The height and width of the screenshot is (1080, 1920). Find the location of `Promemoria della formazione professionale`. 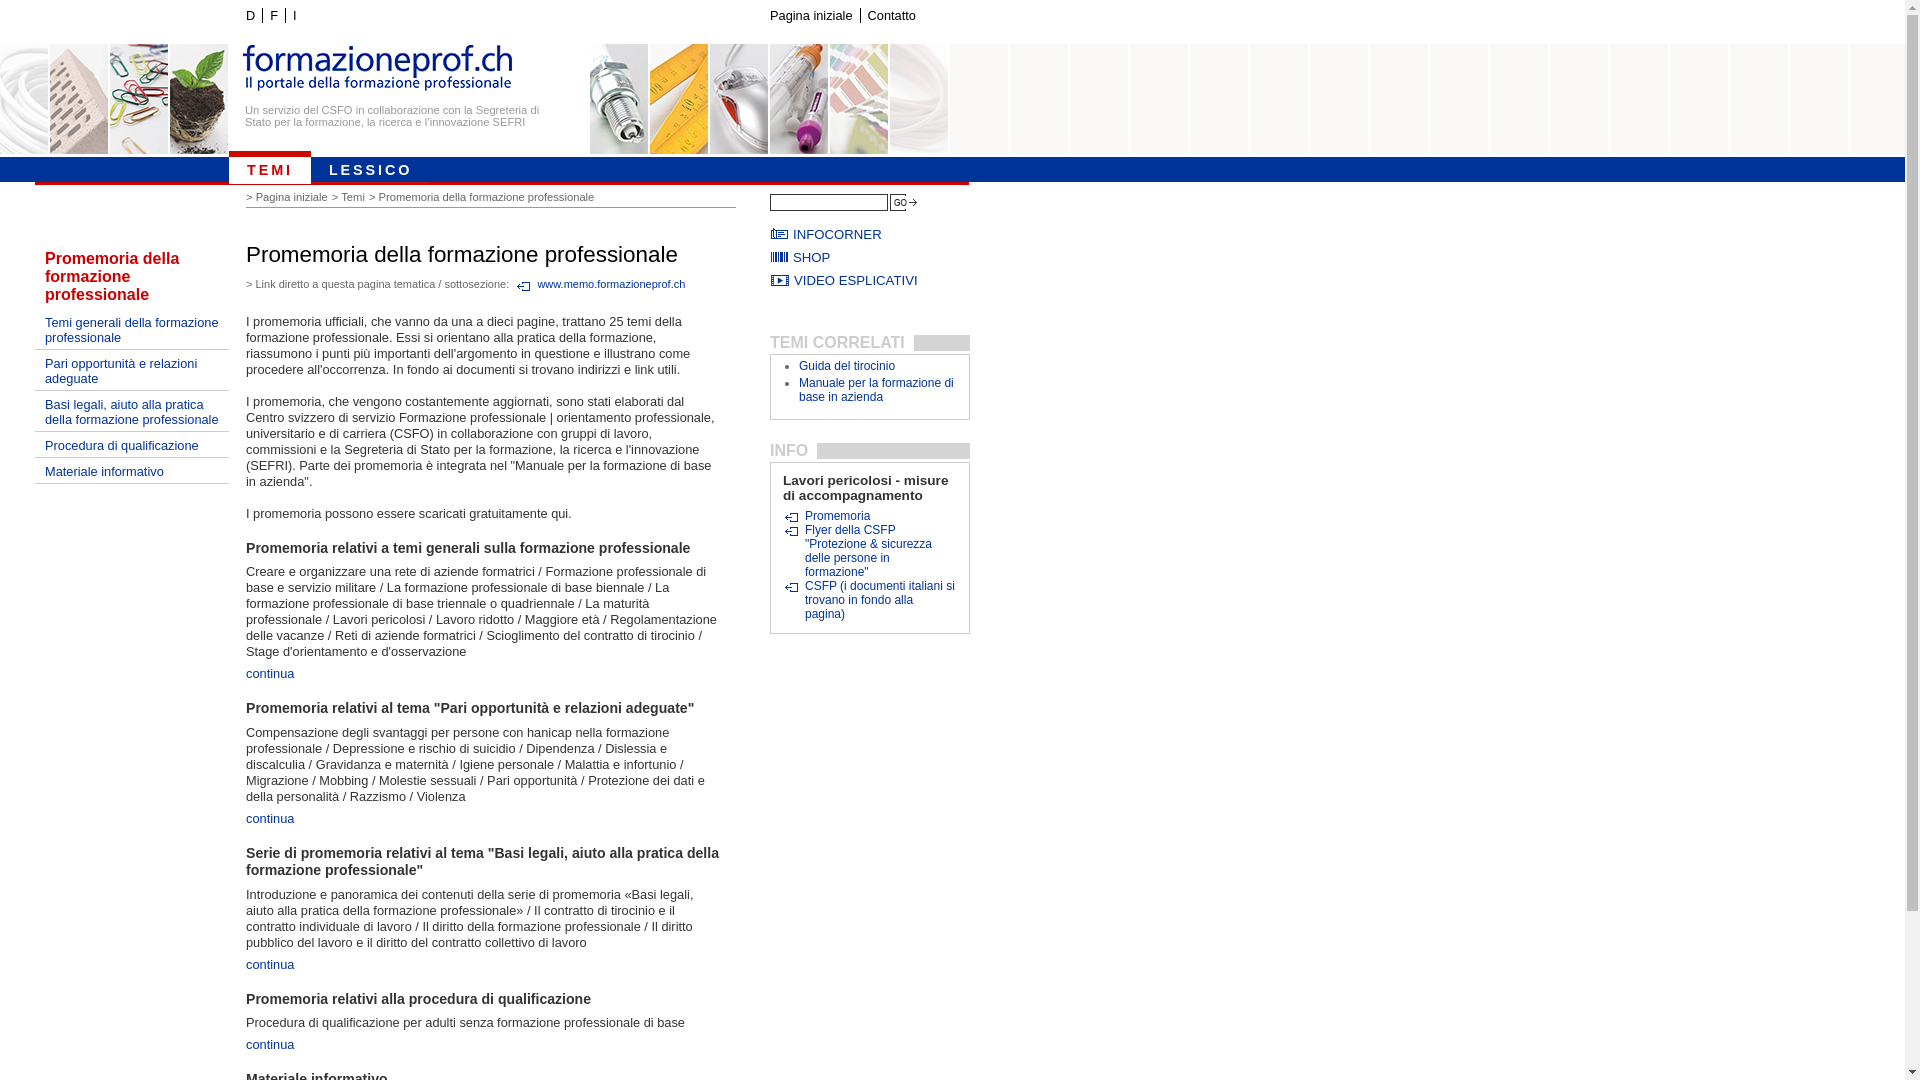

Promemoria della formazione professionale is located at coordinates (132, 276).